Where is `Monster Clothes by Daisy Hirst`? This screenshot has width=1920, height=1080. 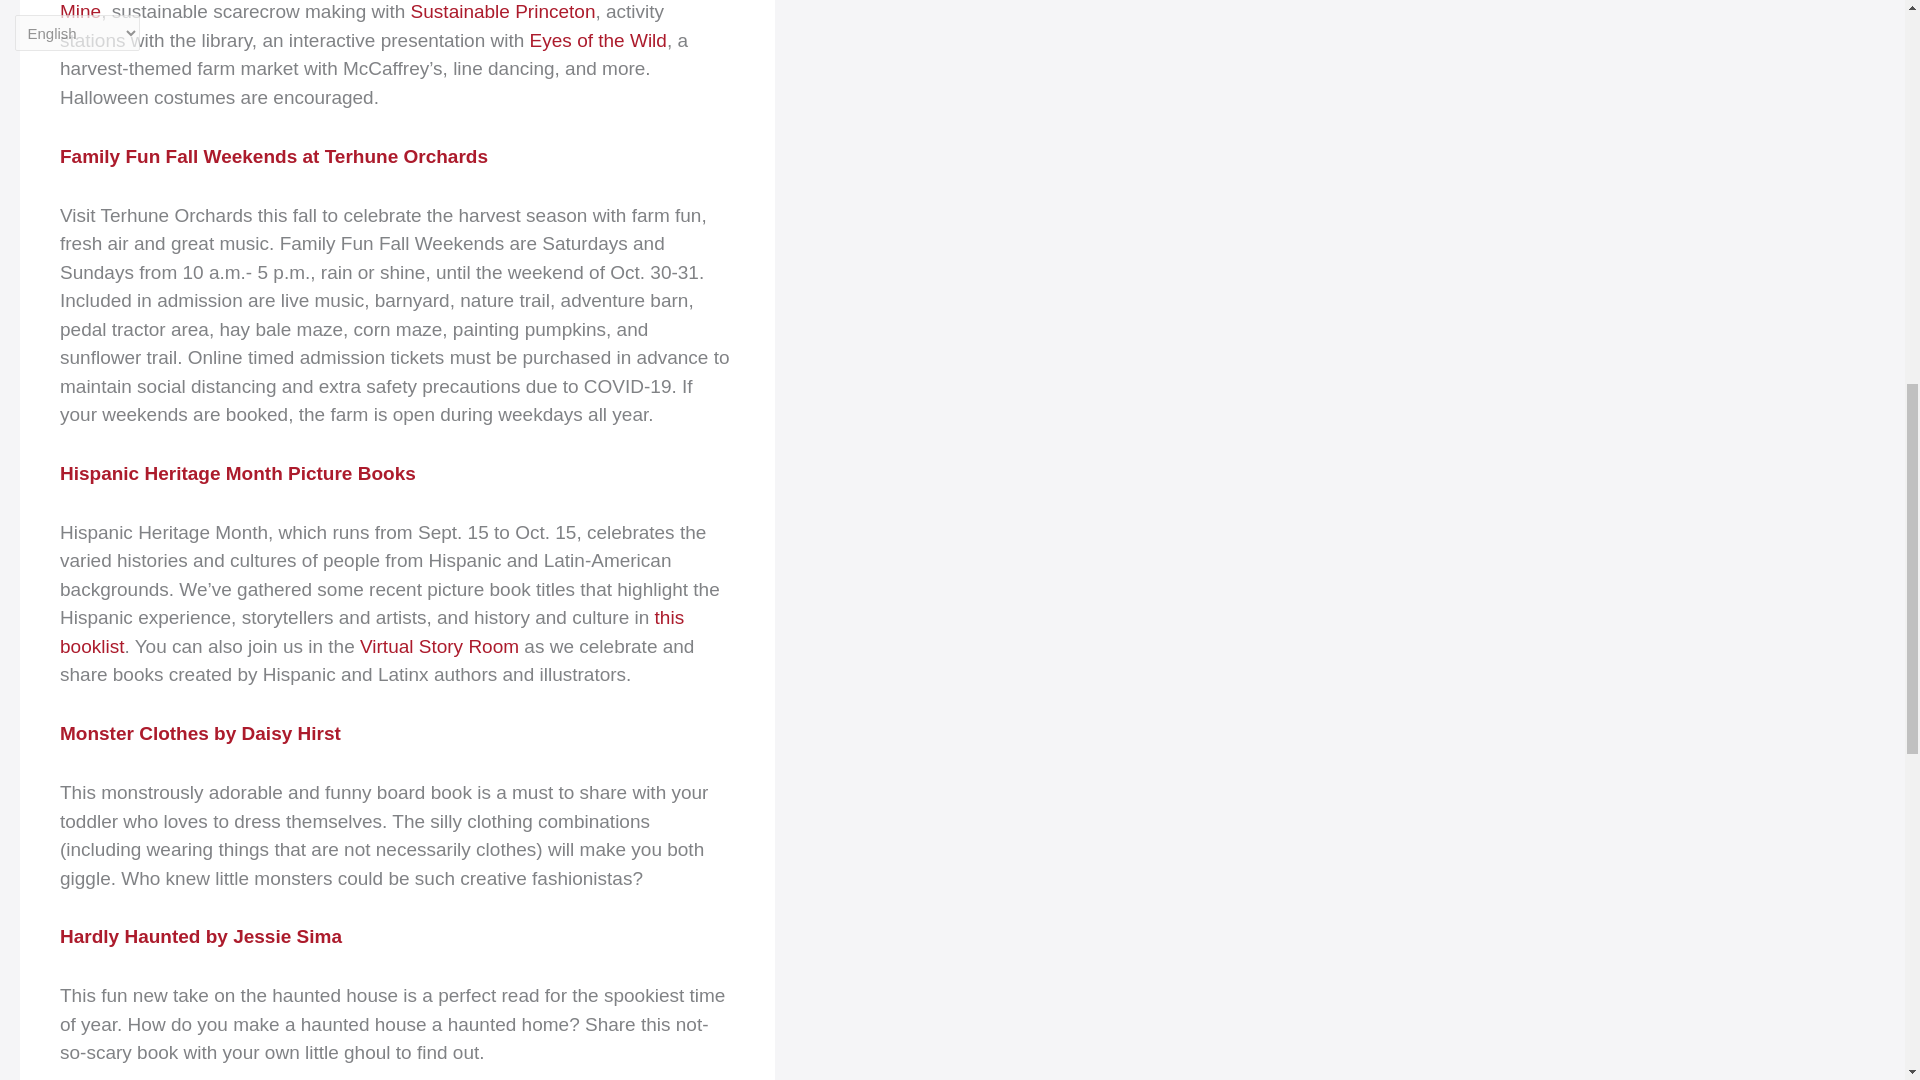
Monster Clothes by Daisy Hirst is located at coordinates (200, 733).